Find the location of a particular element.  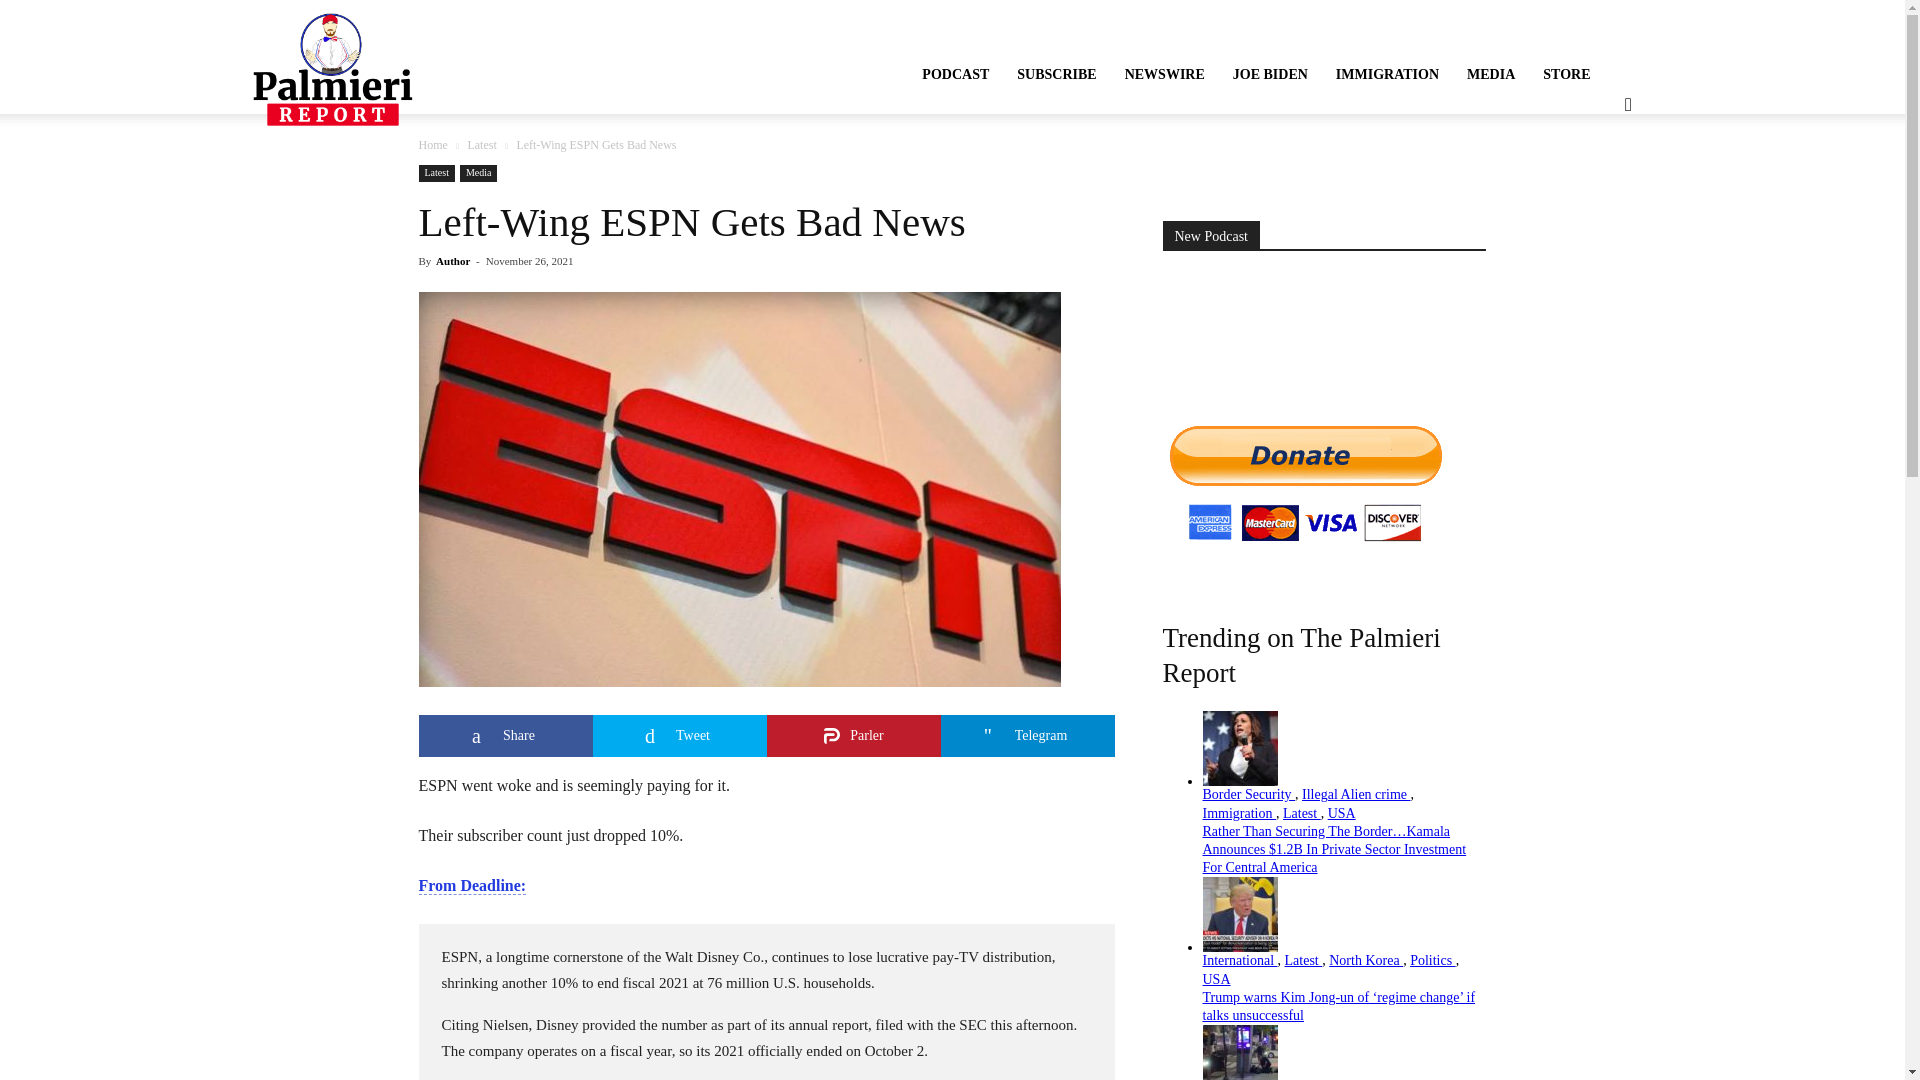

Tweet is located at coordinates (678, 736).